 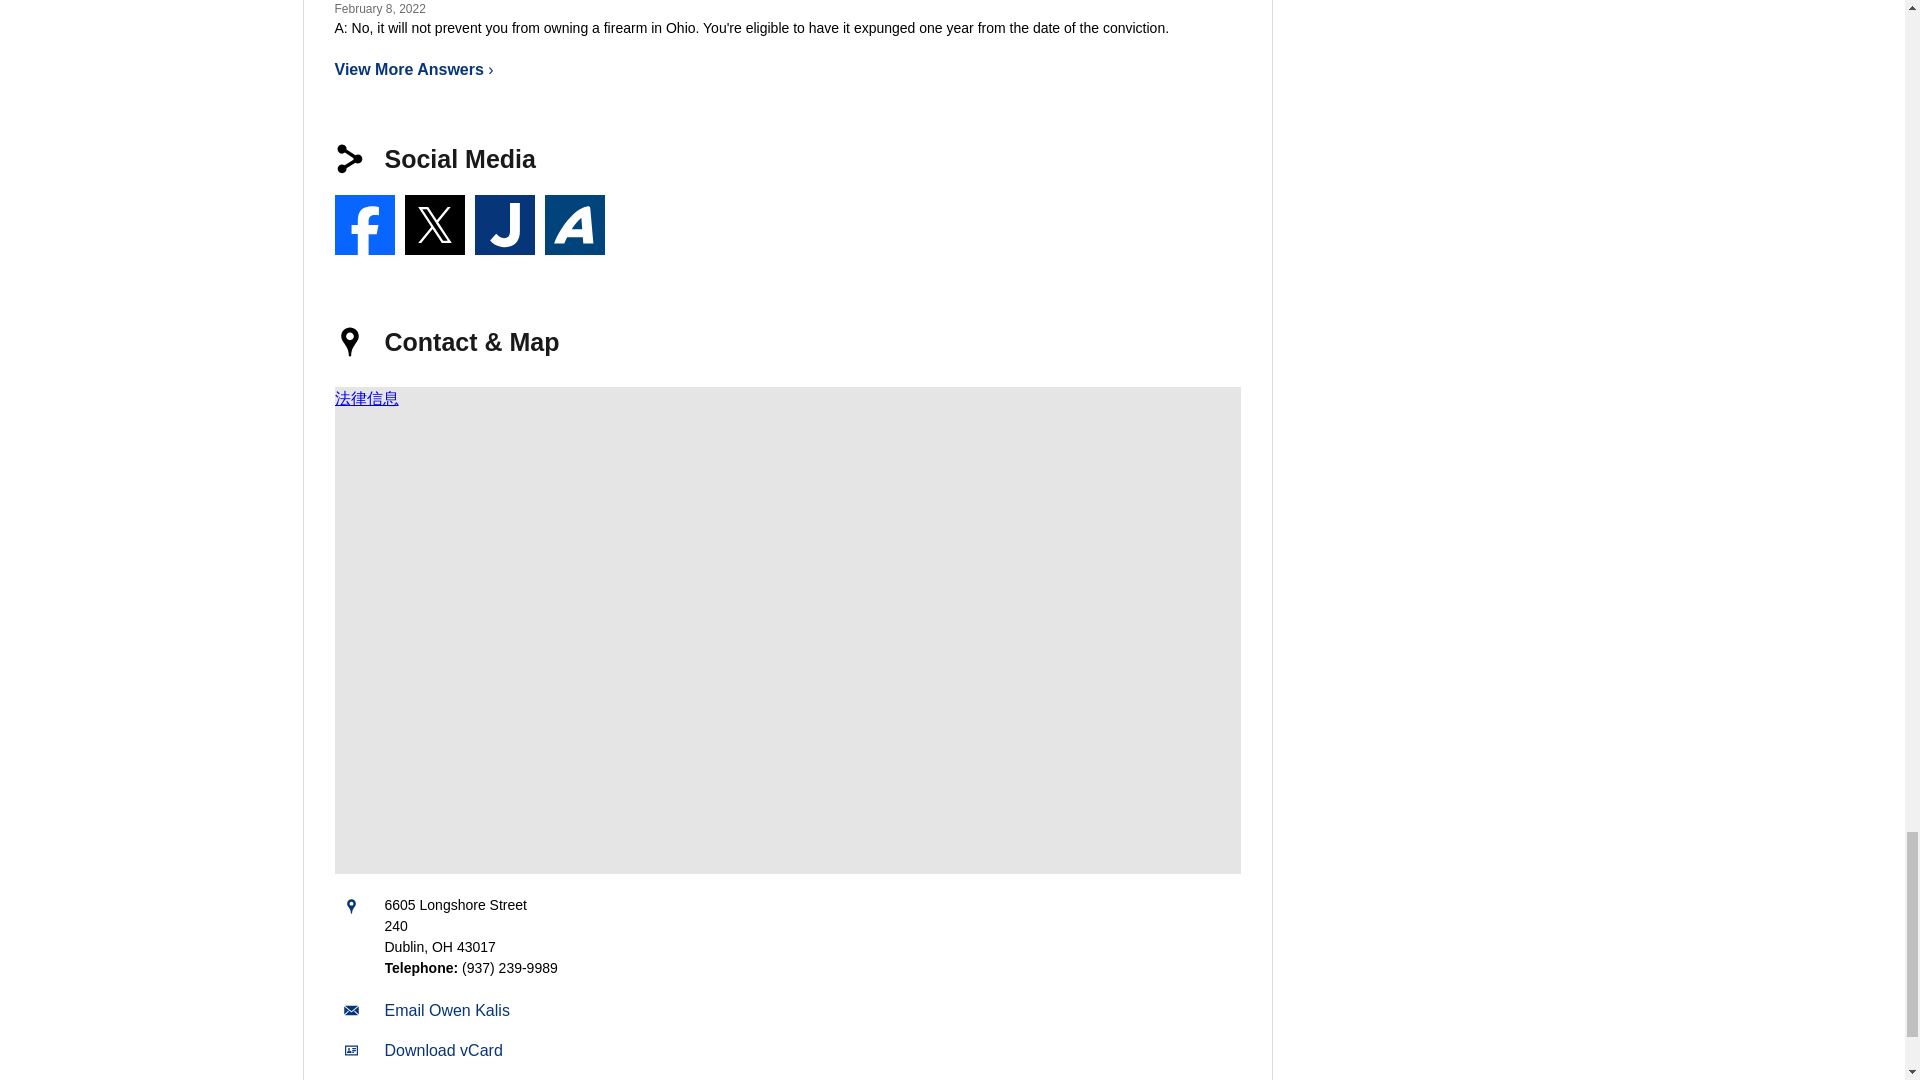 I want to click on X, so click(x=434, y=224).